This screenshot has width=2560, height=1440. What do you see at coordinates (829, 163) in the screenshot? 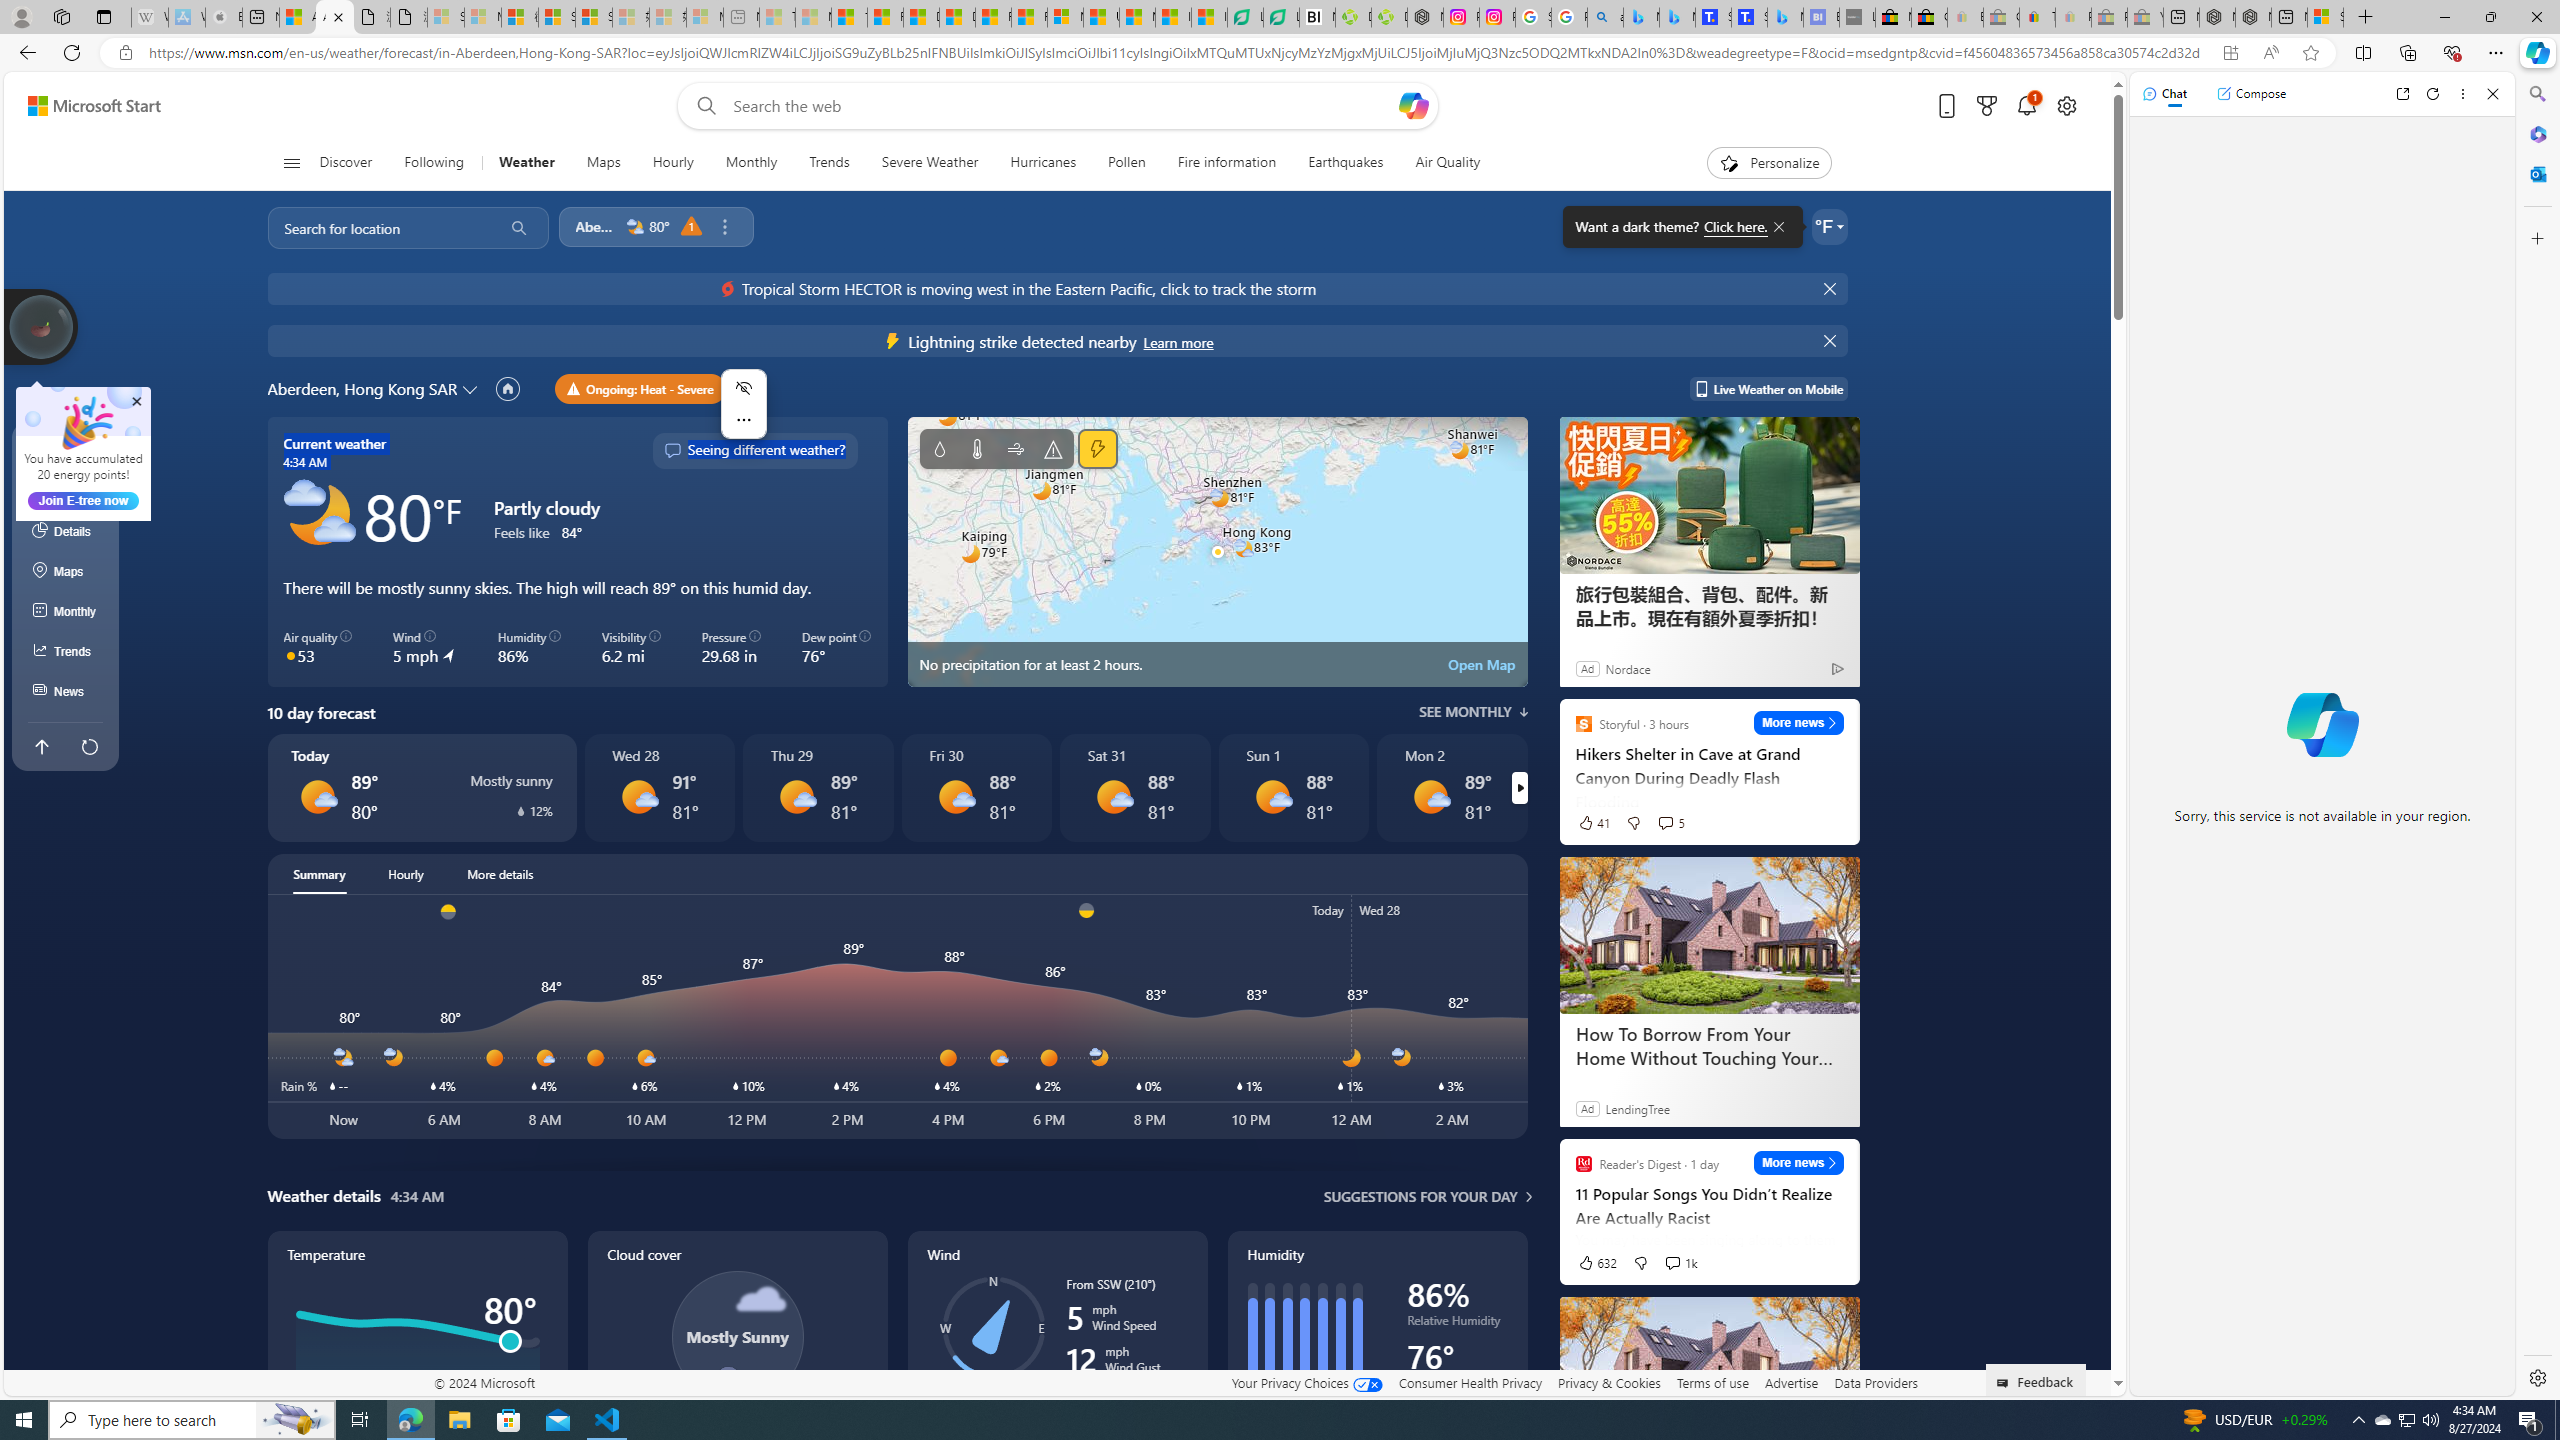
I see `Trends` at bounding box center [829, 163].